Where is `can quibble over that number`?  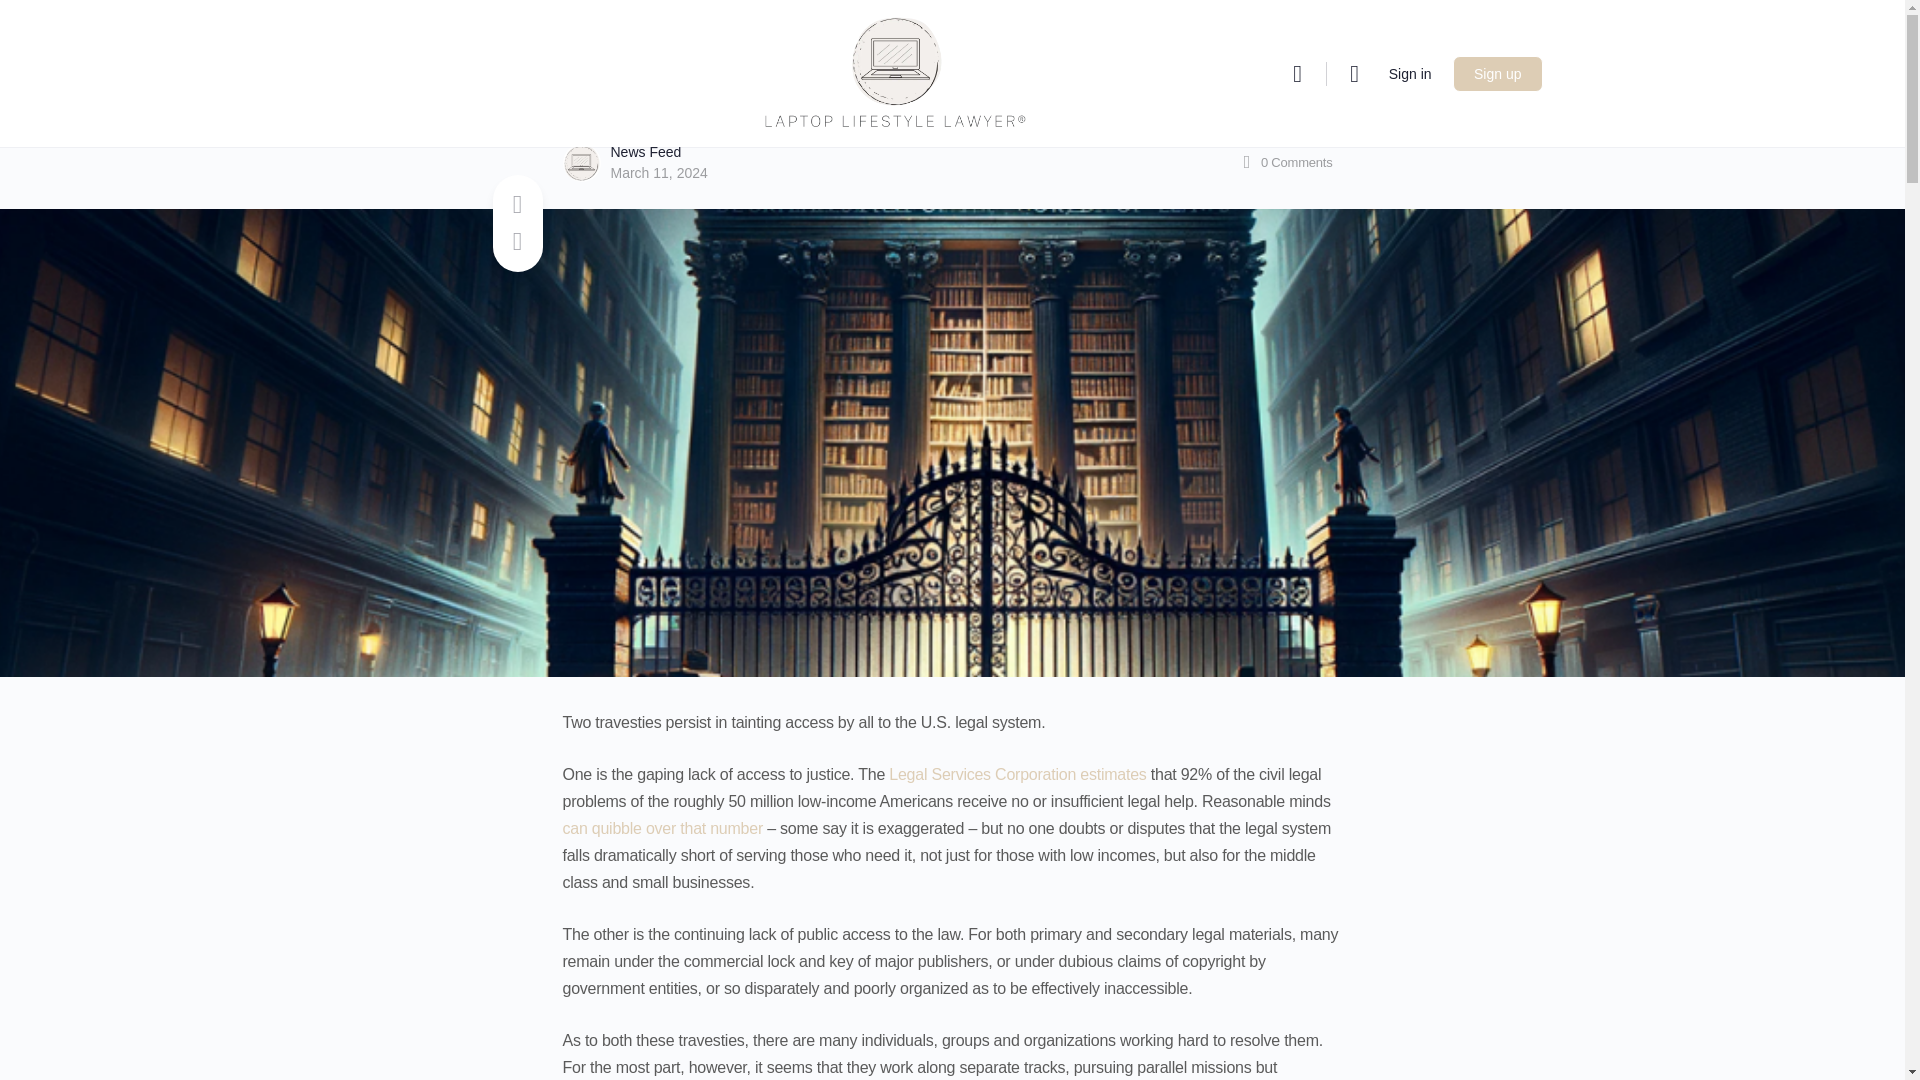
can quibble over that number is located at coordinates (662, 828).